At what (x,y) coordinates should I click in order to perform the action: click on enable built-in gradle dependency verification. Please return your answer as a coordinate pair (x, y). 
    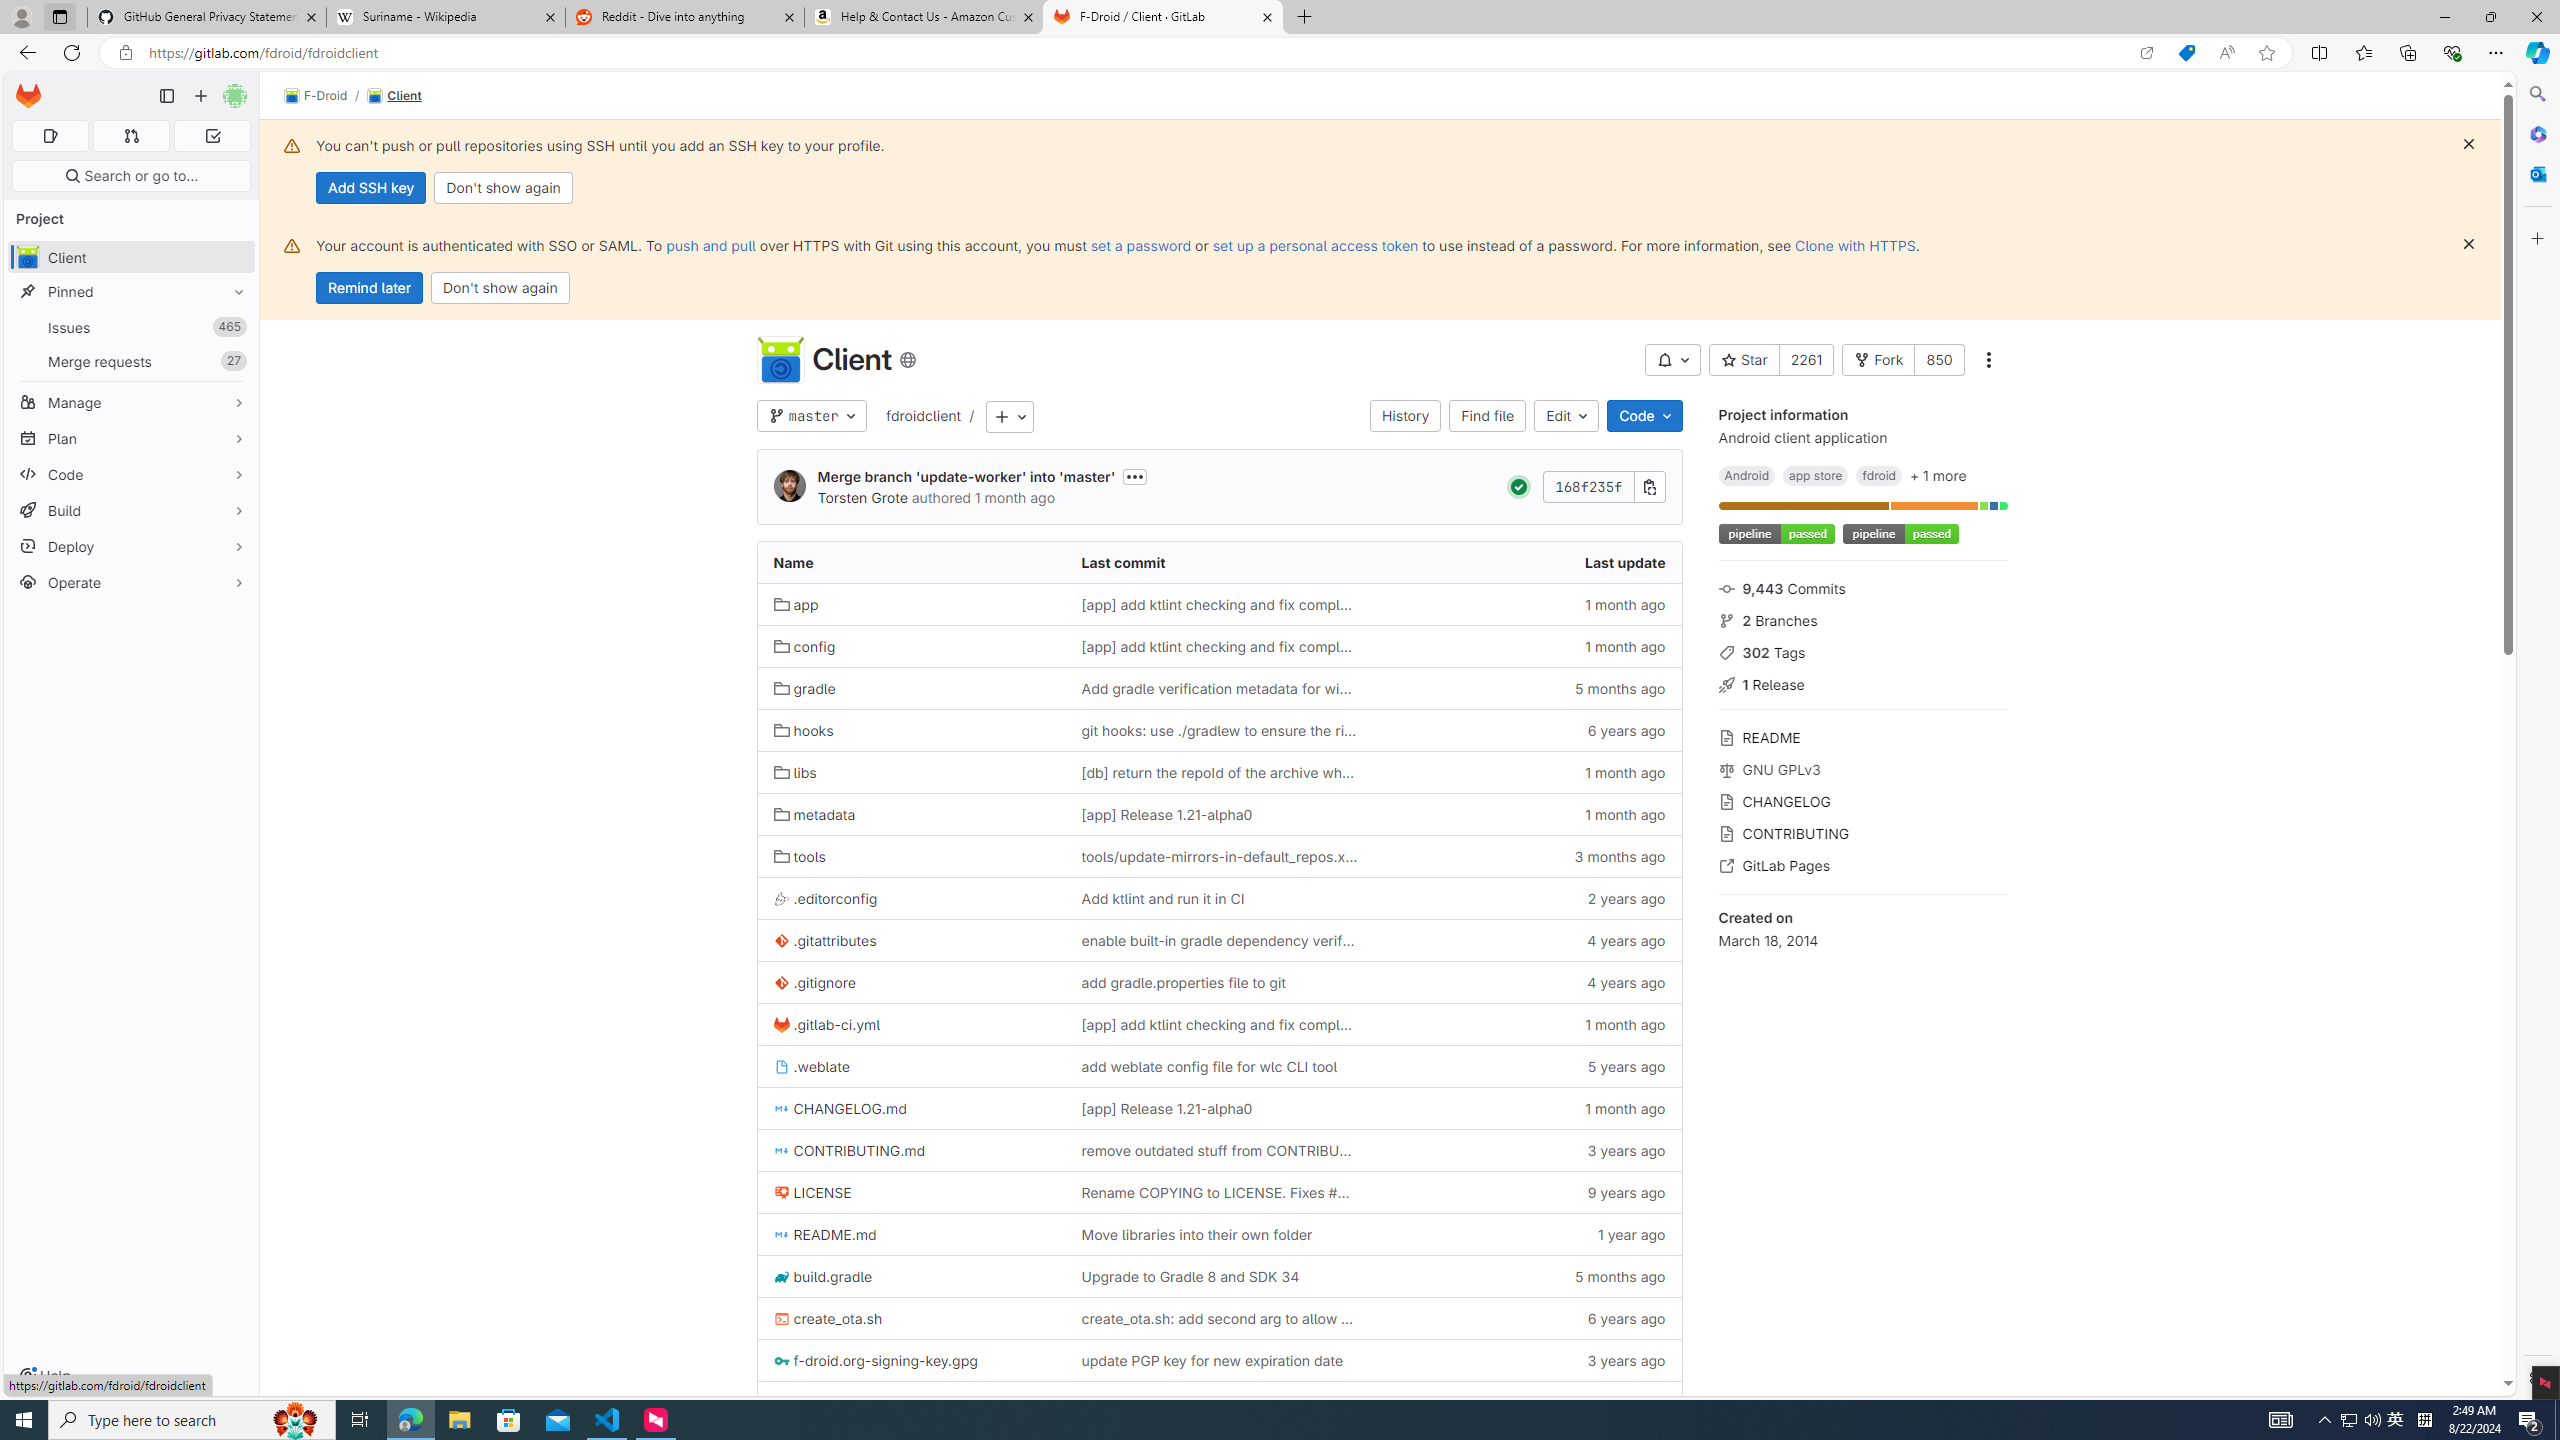
    Looking at the image, I should click on (1218, 940).